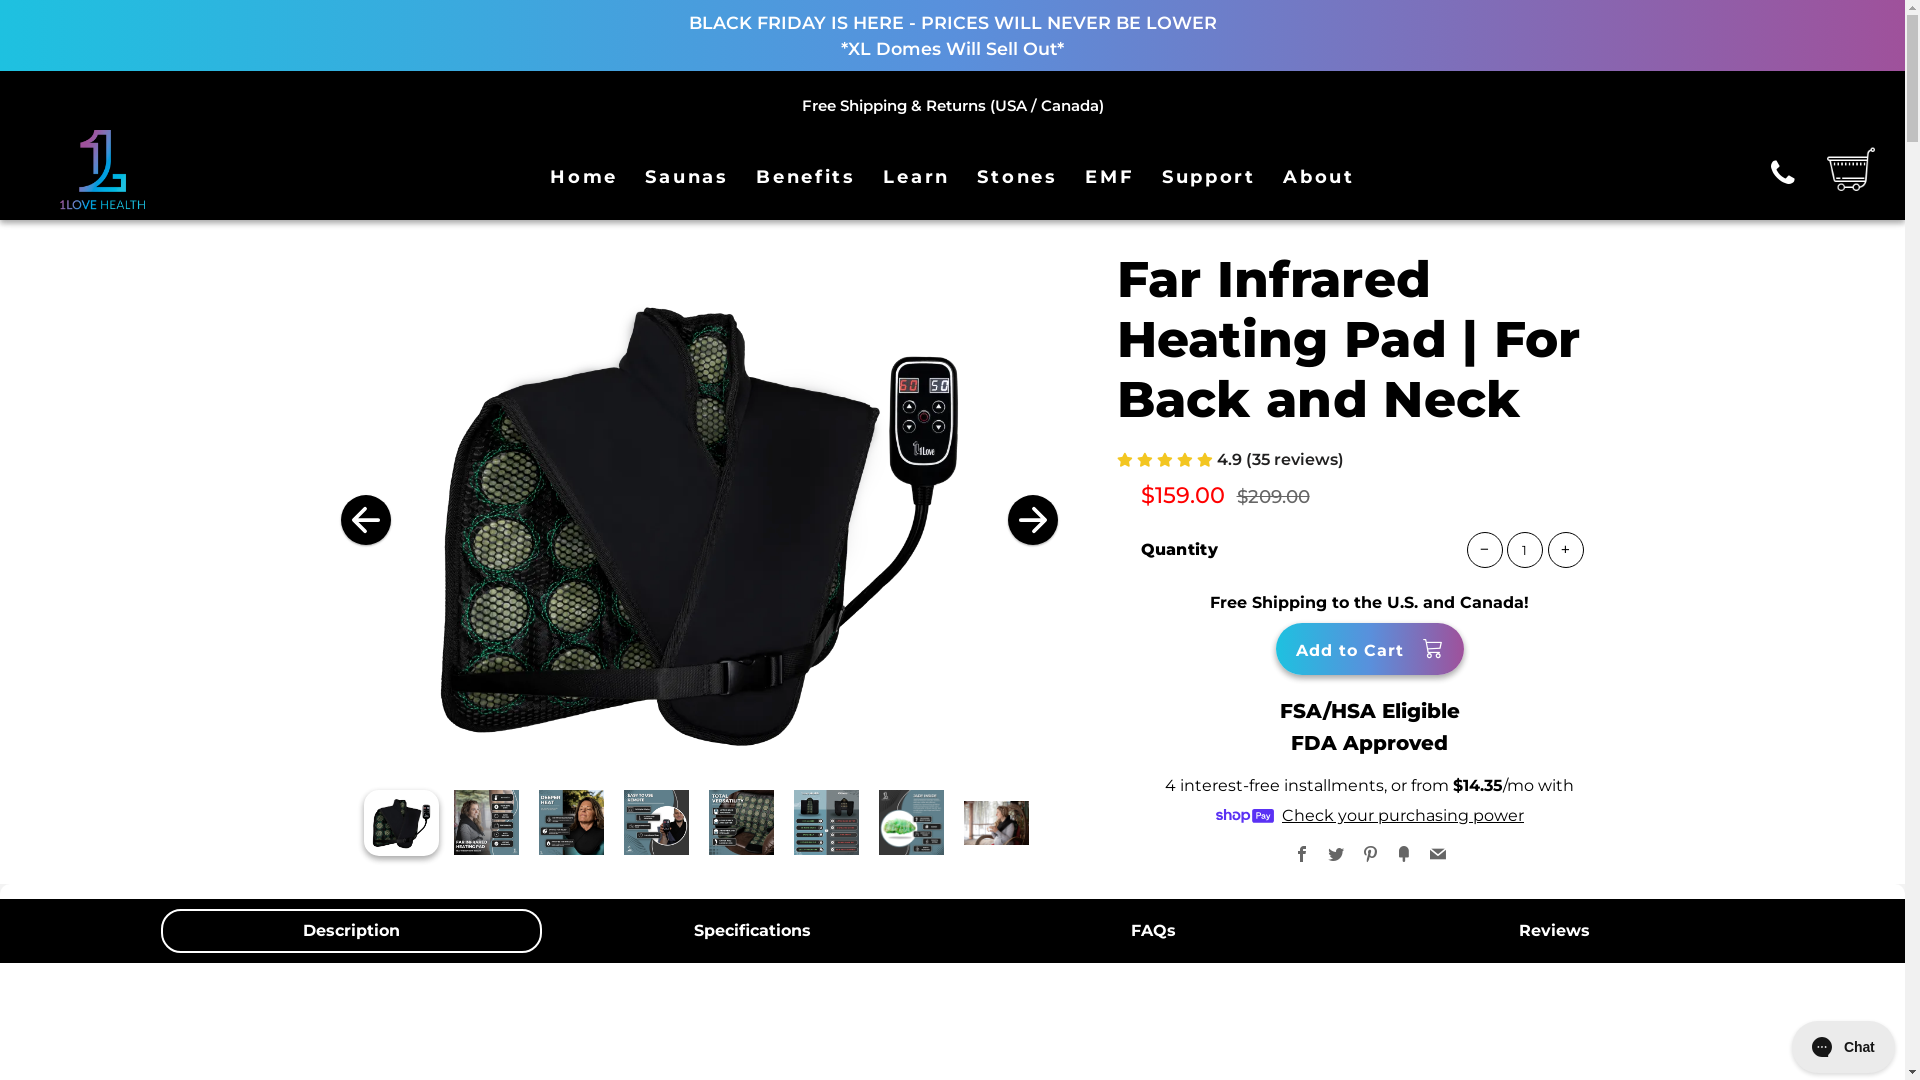 Image resolution: width=1920 pixels, height=1080 pixels. Describe the element at coordinates (656, 822) in the screenshot. I see `0` at that location.